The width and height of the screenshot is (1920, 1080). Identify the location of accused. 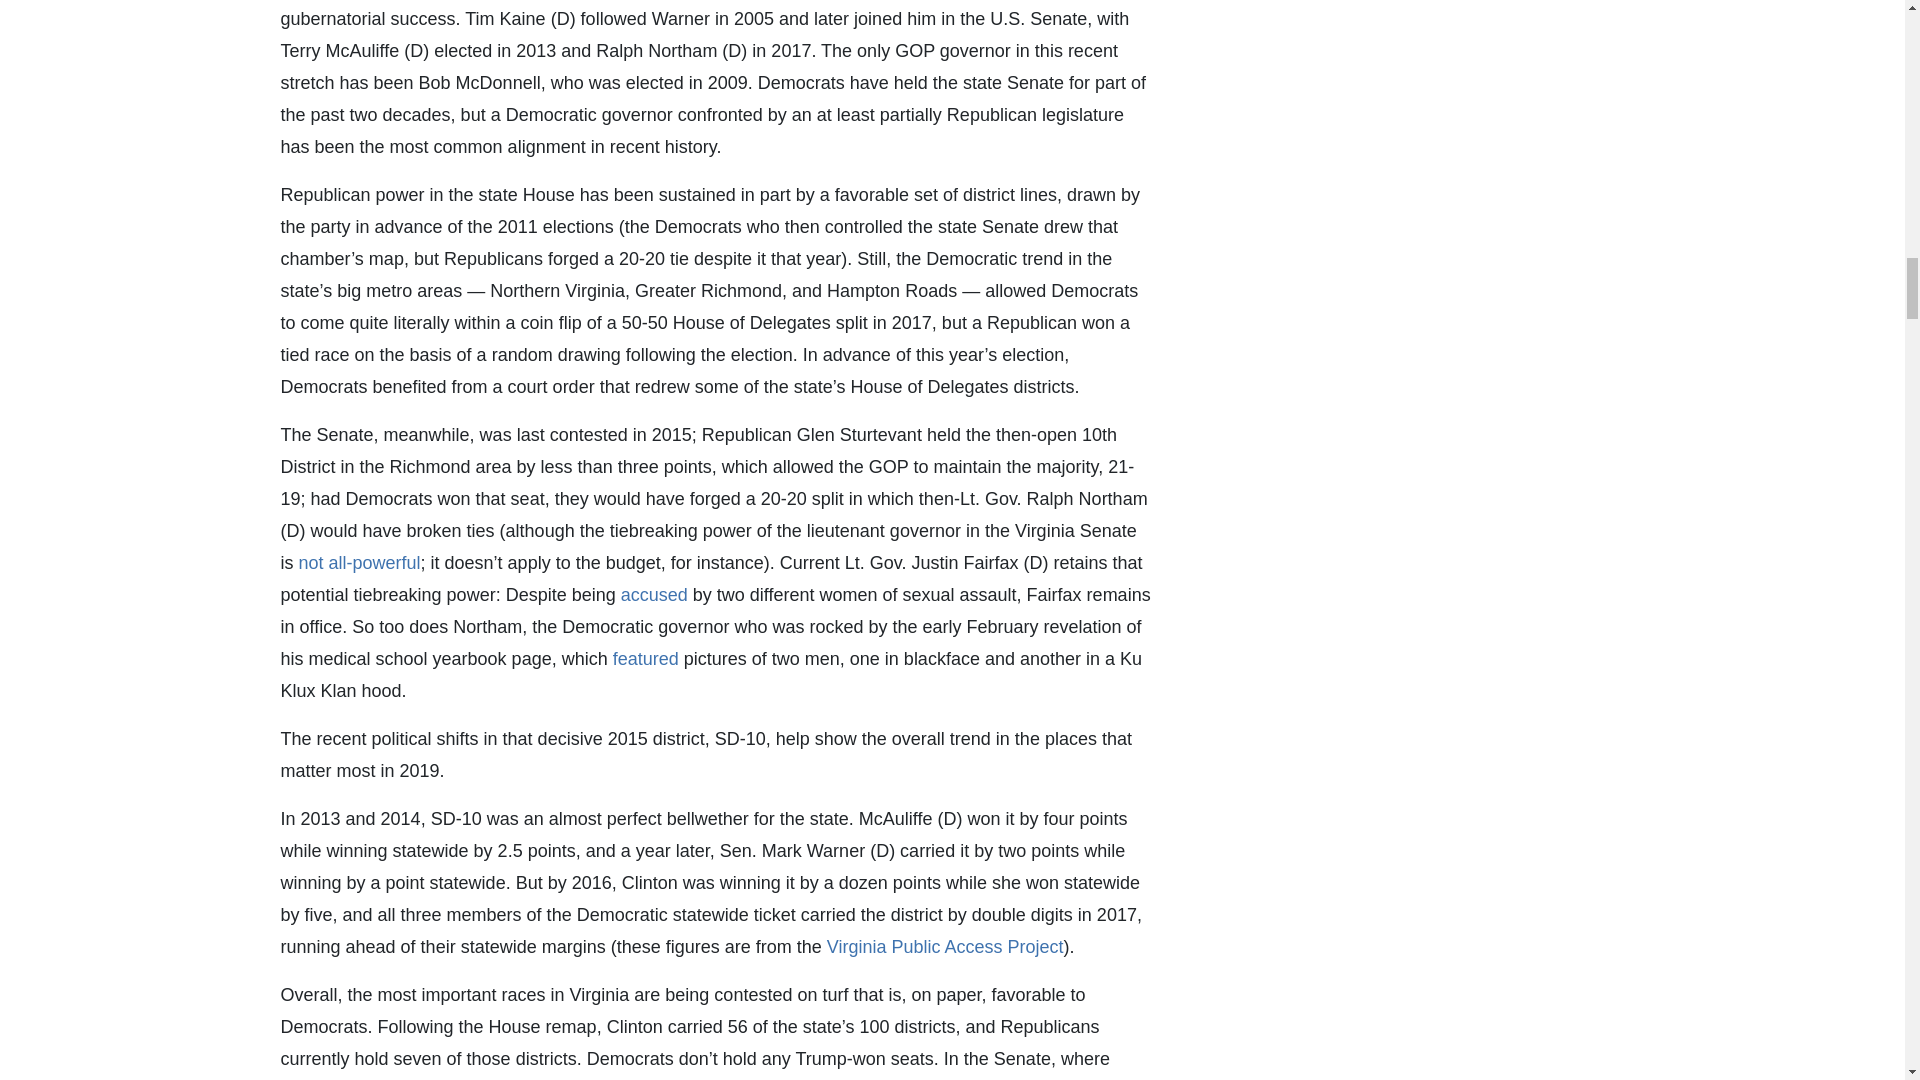
(654, 594).